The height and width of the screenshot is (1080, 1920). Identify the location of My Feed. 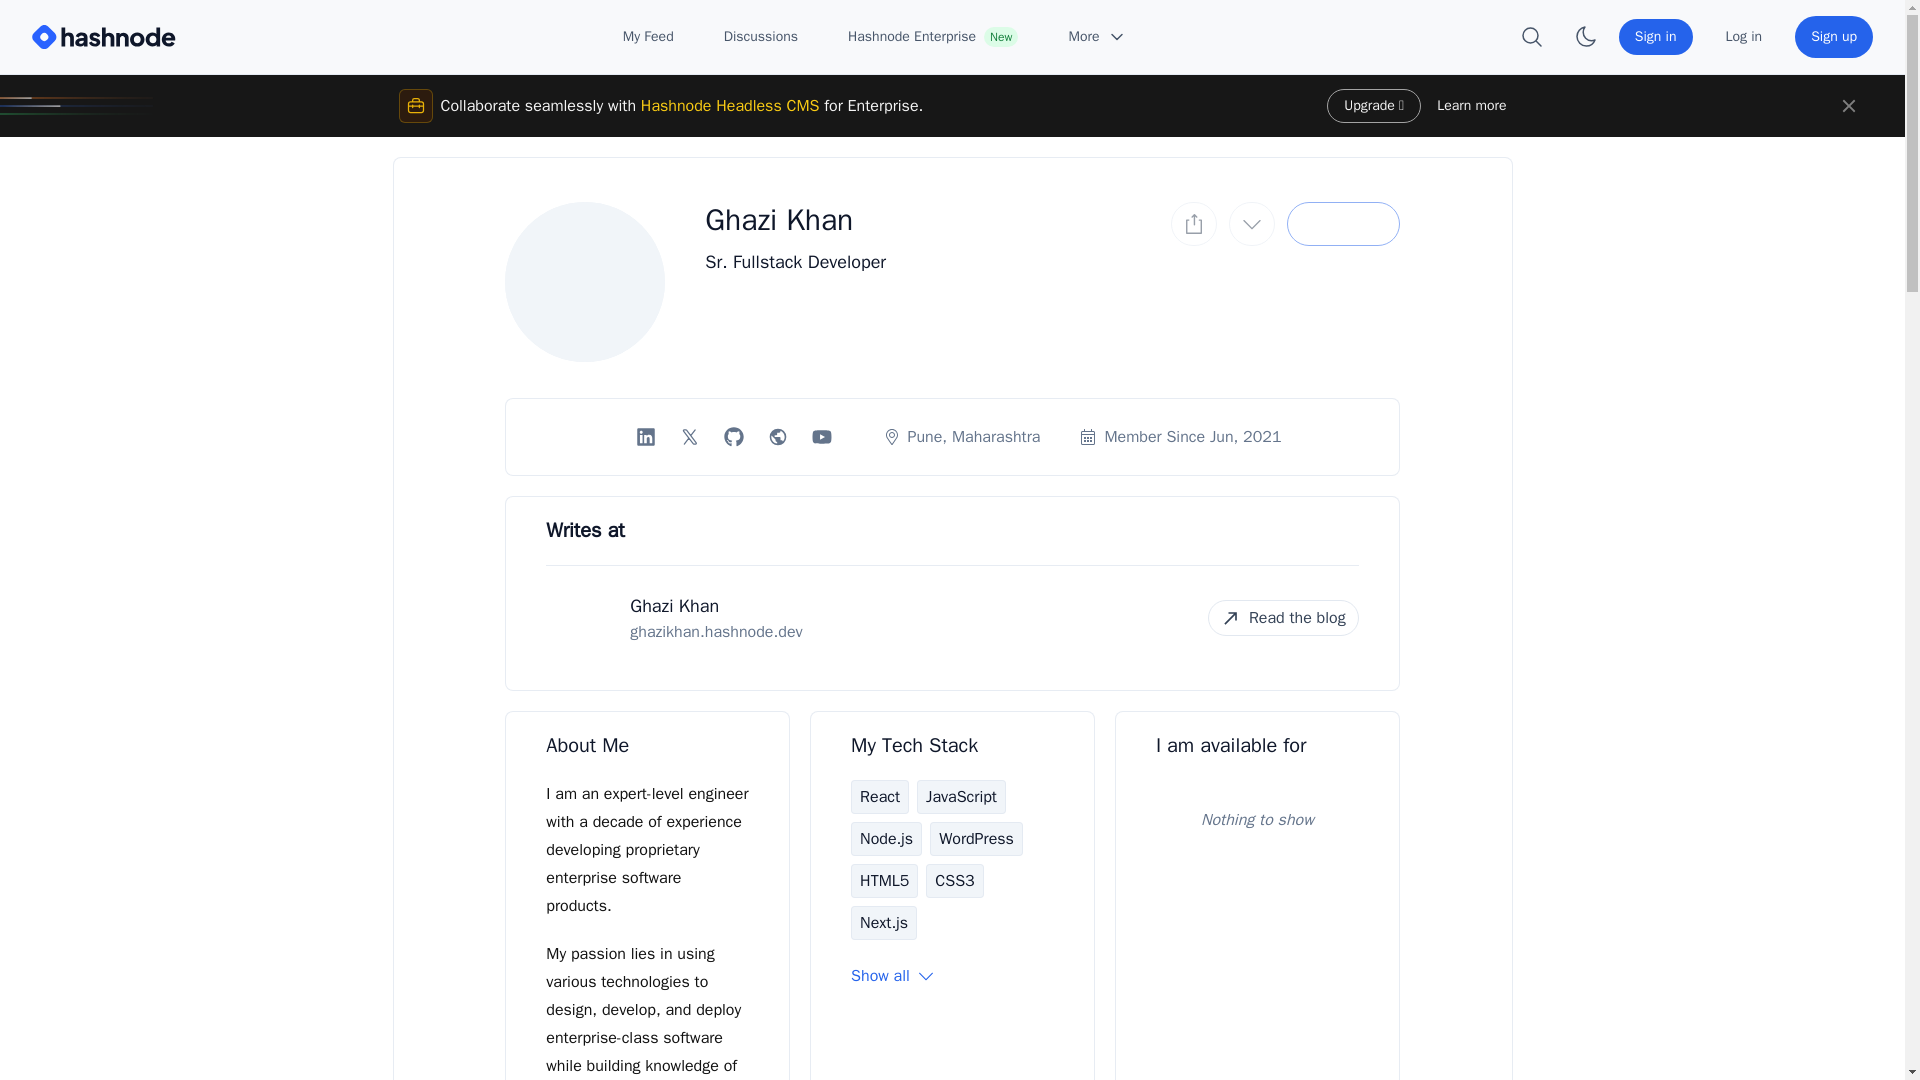
(648, 37).